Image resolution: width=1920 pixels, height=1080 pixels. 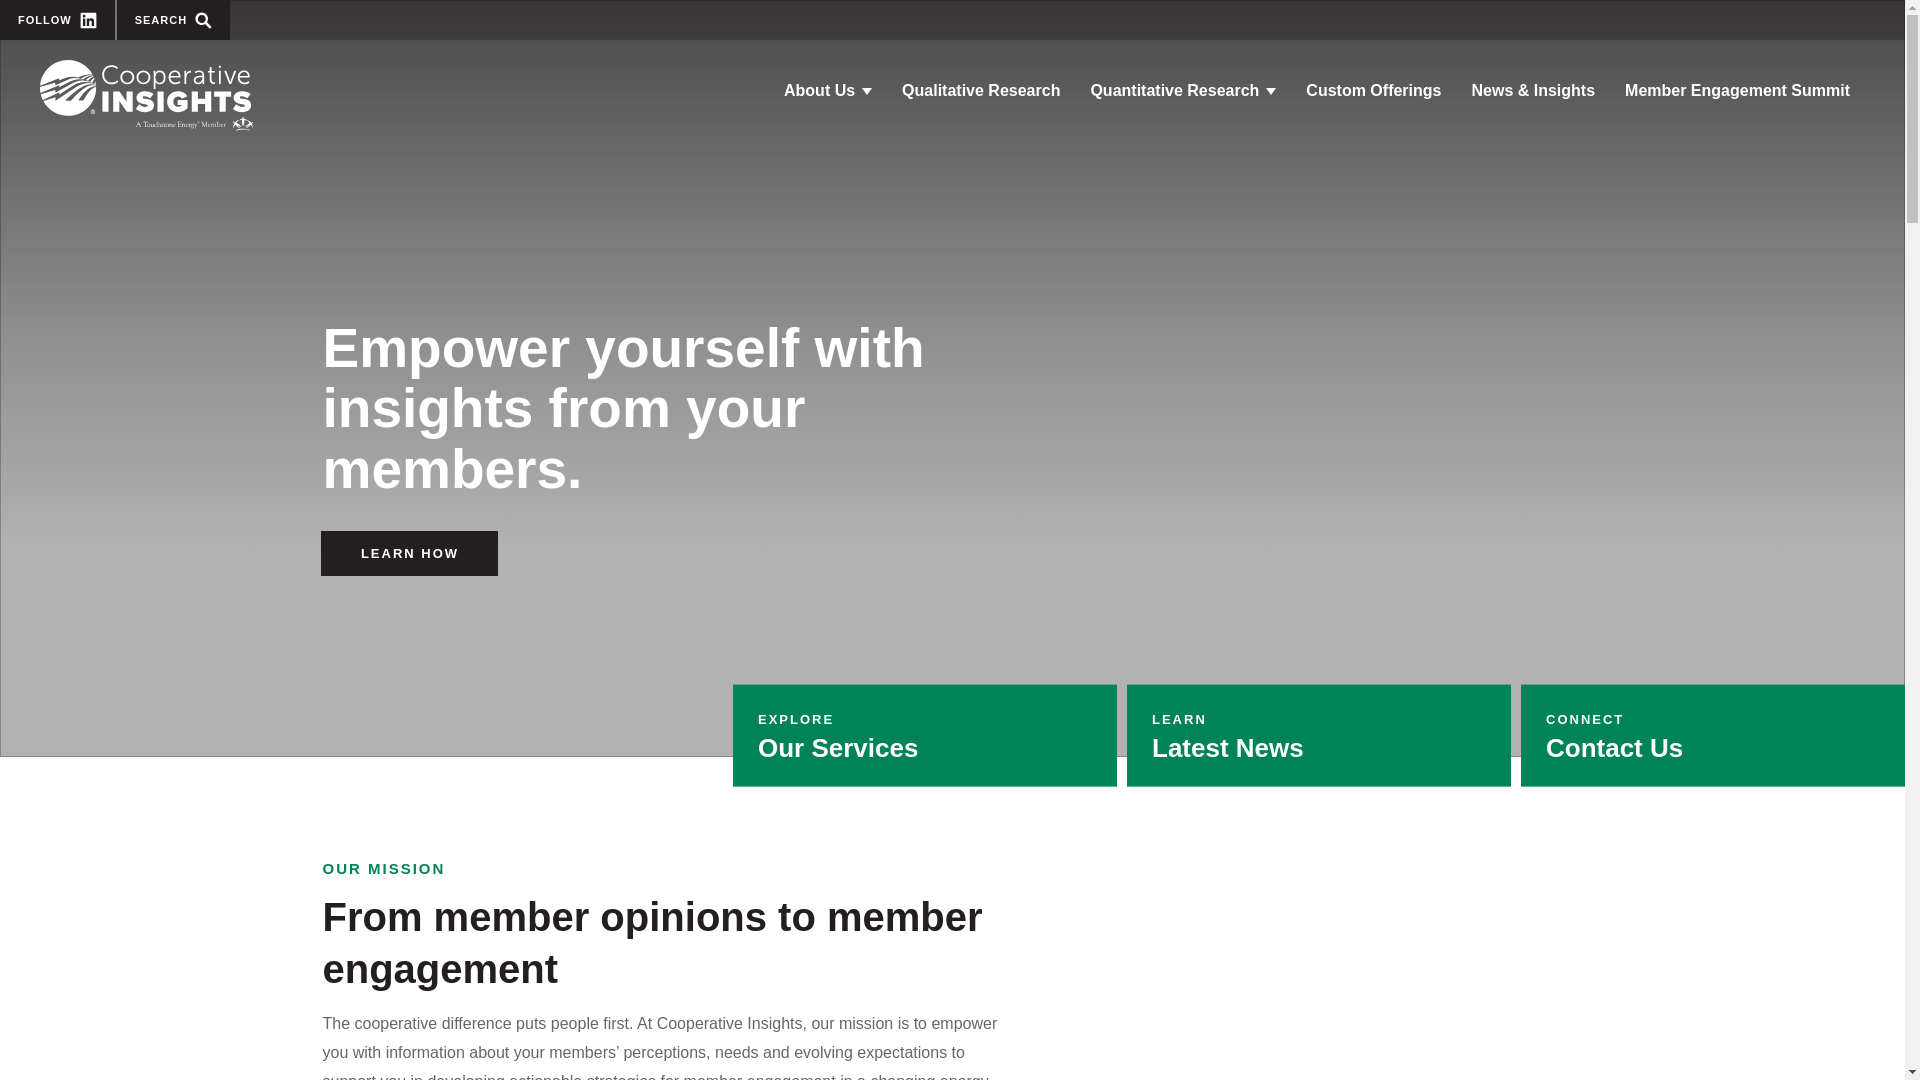 I want to click on Qualitative Research, so click(x=146, y=95).